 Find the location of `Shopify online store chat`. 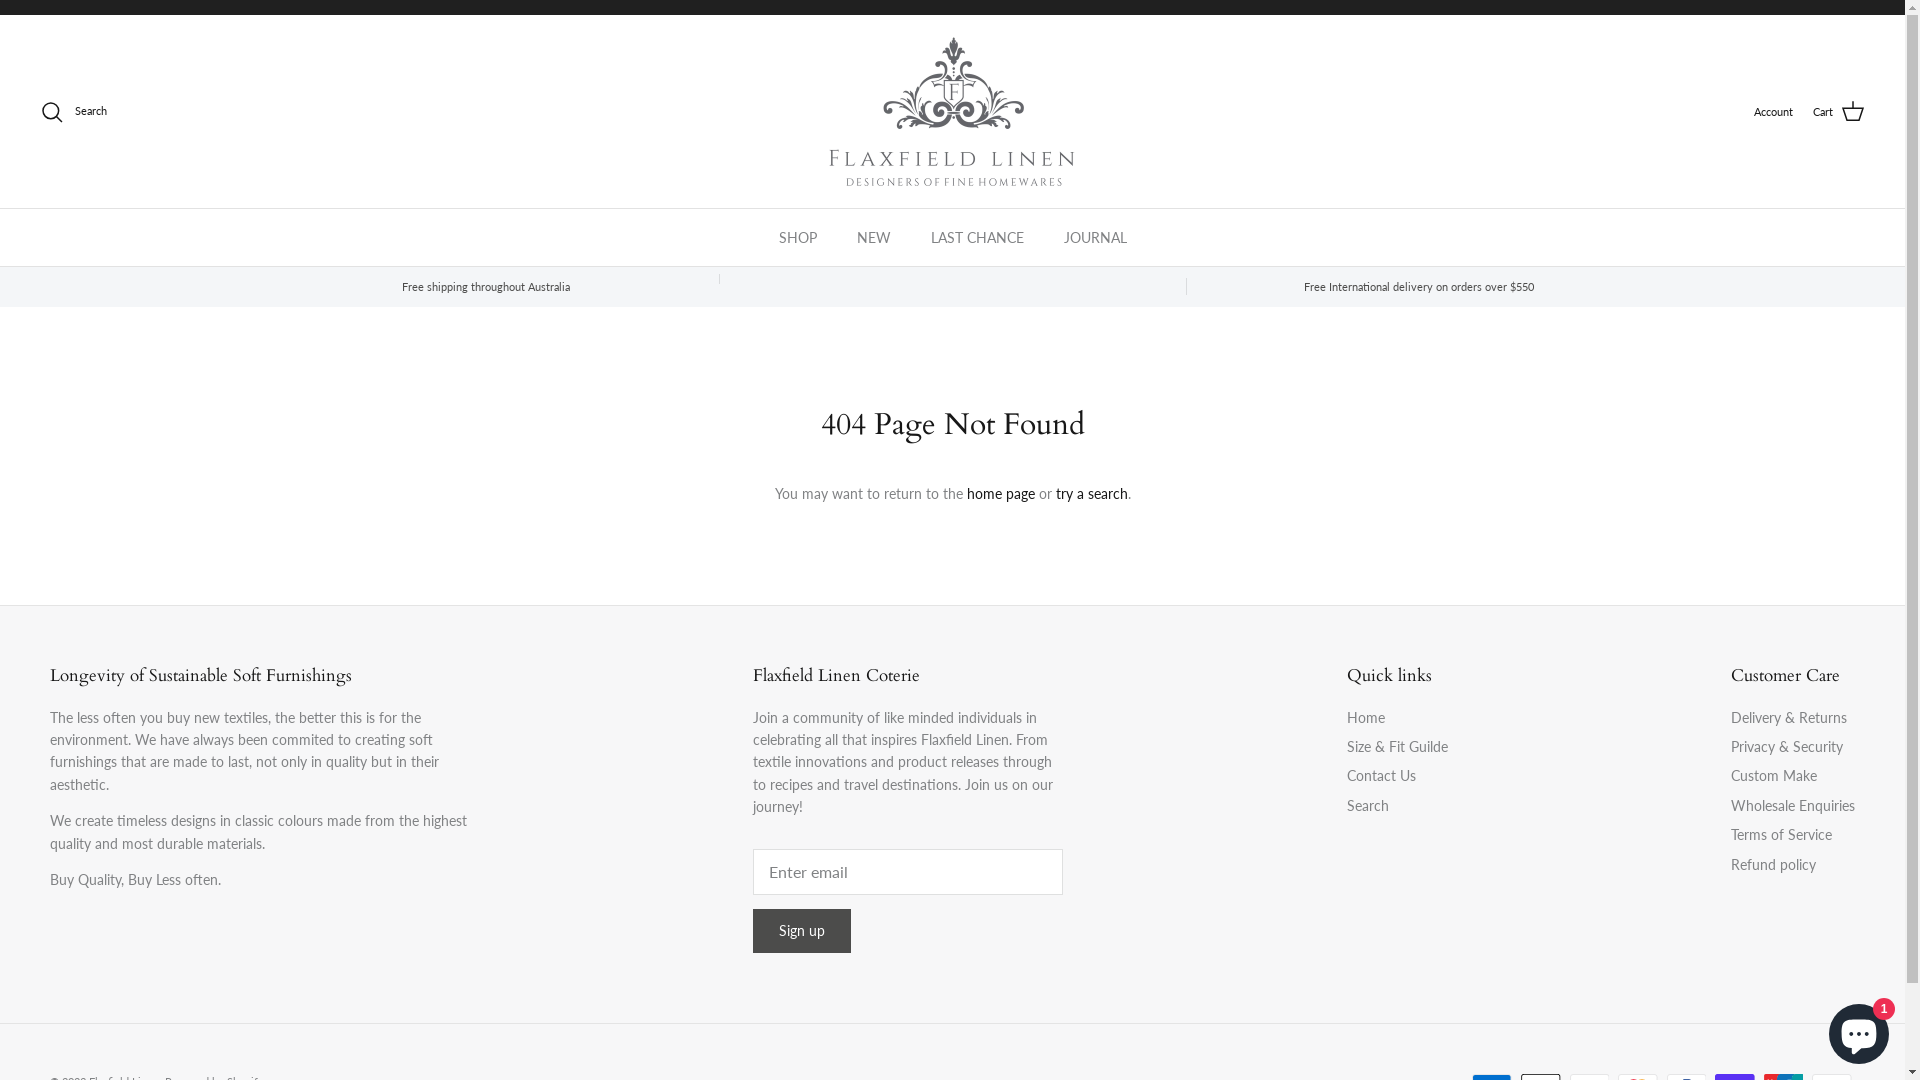

Shopify online store chat is located at coordinates (1859, 1030).